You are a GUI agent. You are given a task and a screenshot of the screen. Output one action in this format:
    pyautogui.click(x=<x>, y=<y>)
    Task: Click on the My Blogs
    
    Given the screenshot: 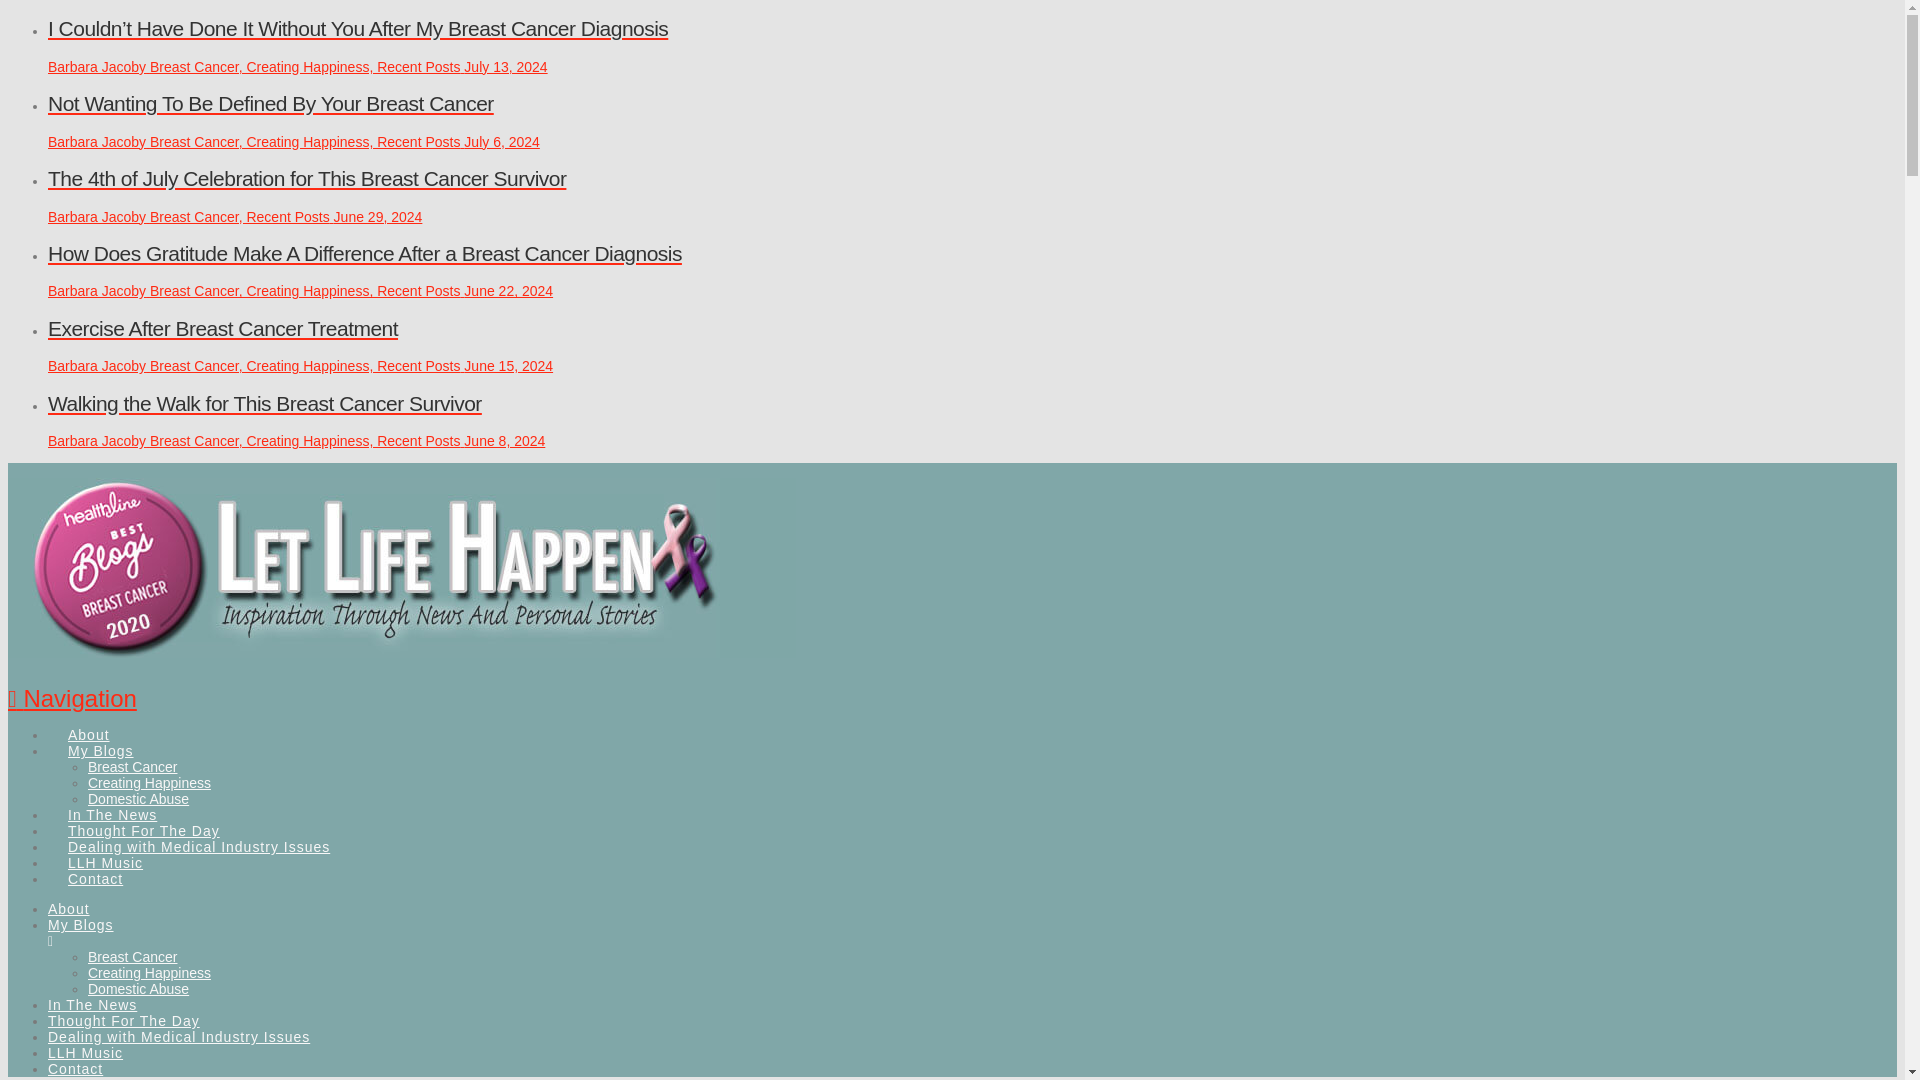 What is the action you would take?
    pyautogui.click(x=100, y=734)
    